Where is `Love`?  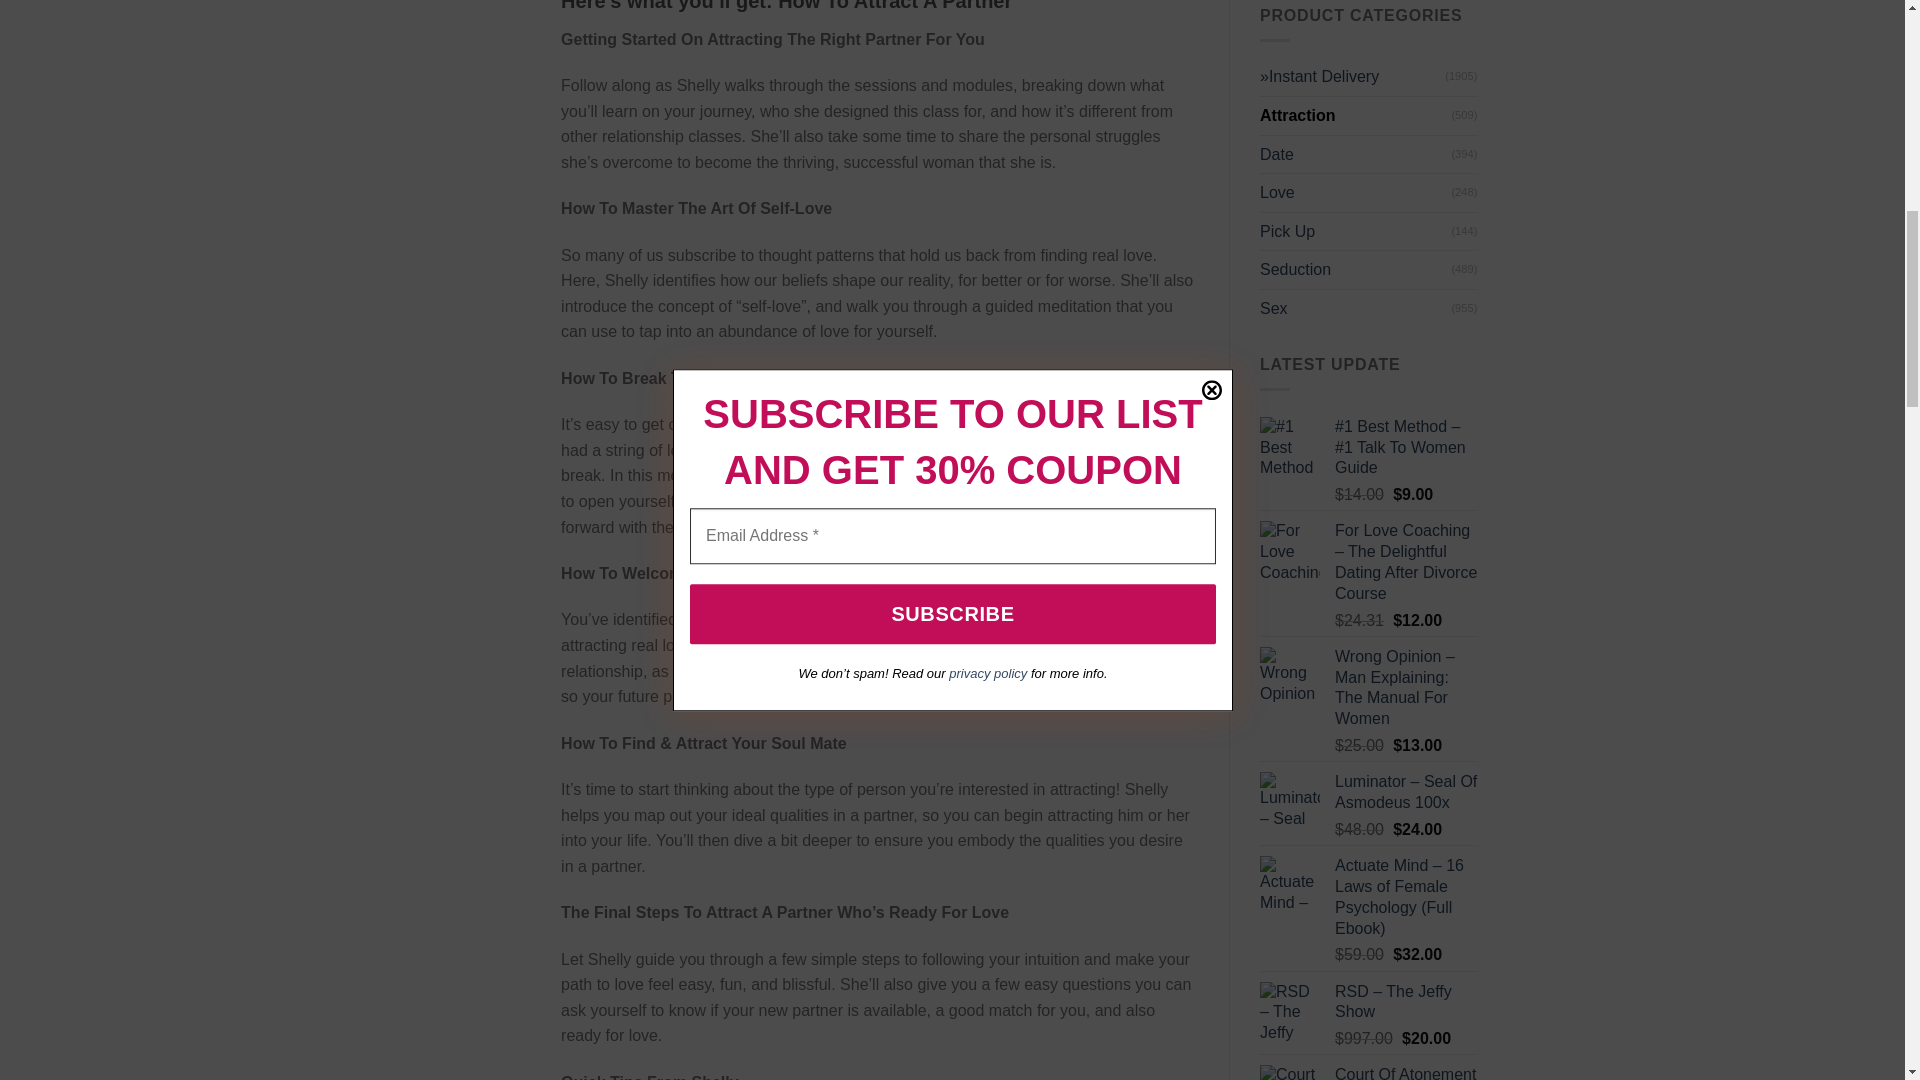
Love is located at coordinates (1355, 192).